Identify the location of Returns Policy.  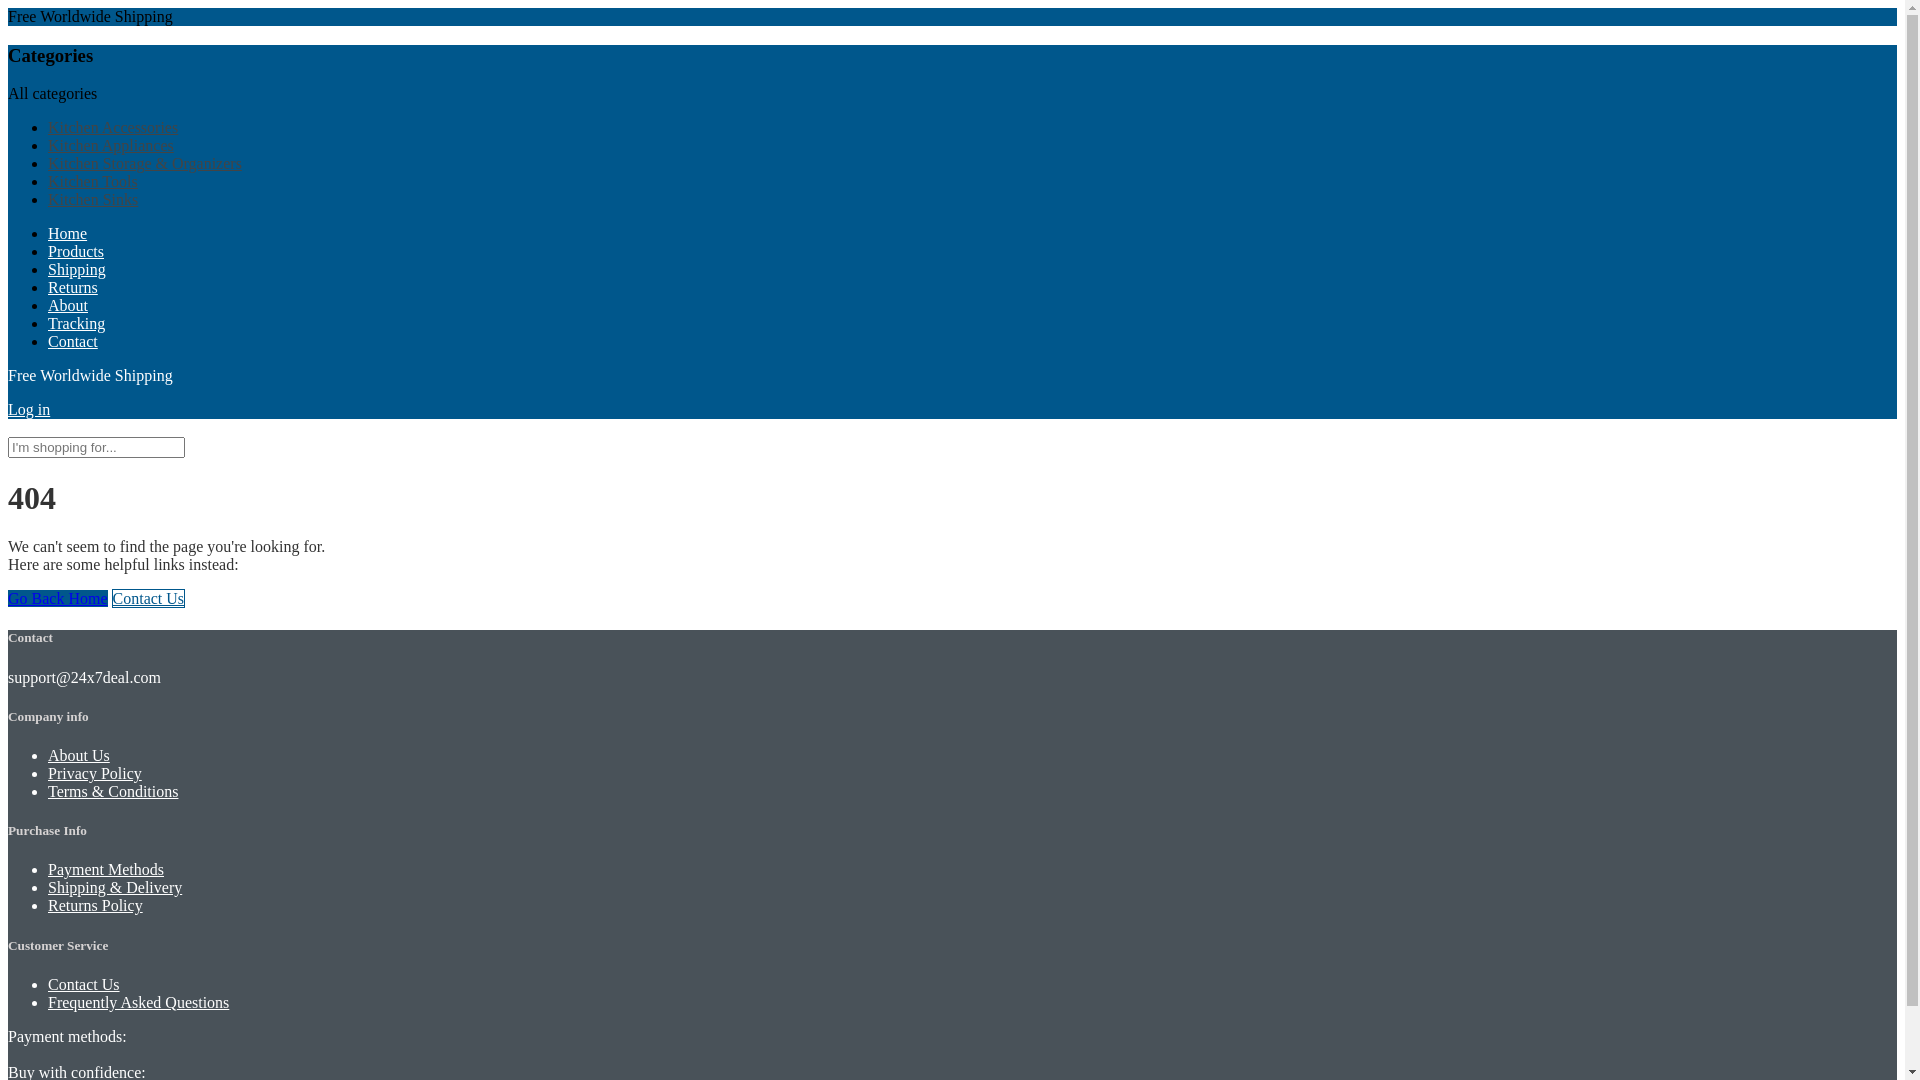
(96, 906).